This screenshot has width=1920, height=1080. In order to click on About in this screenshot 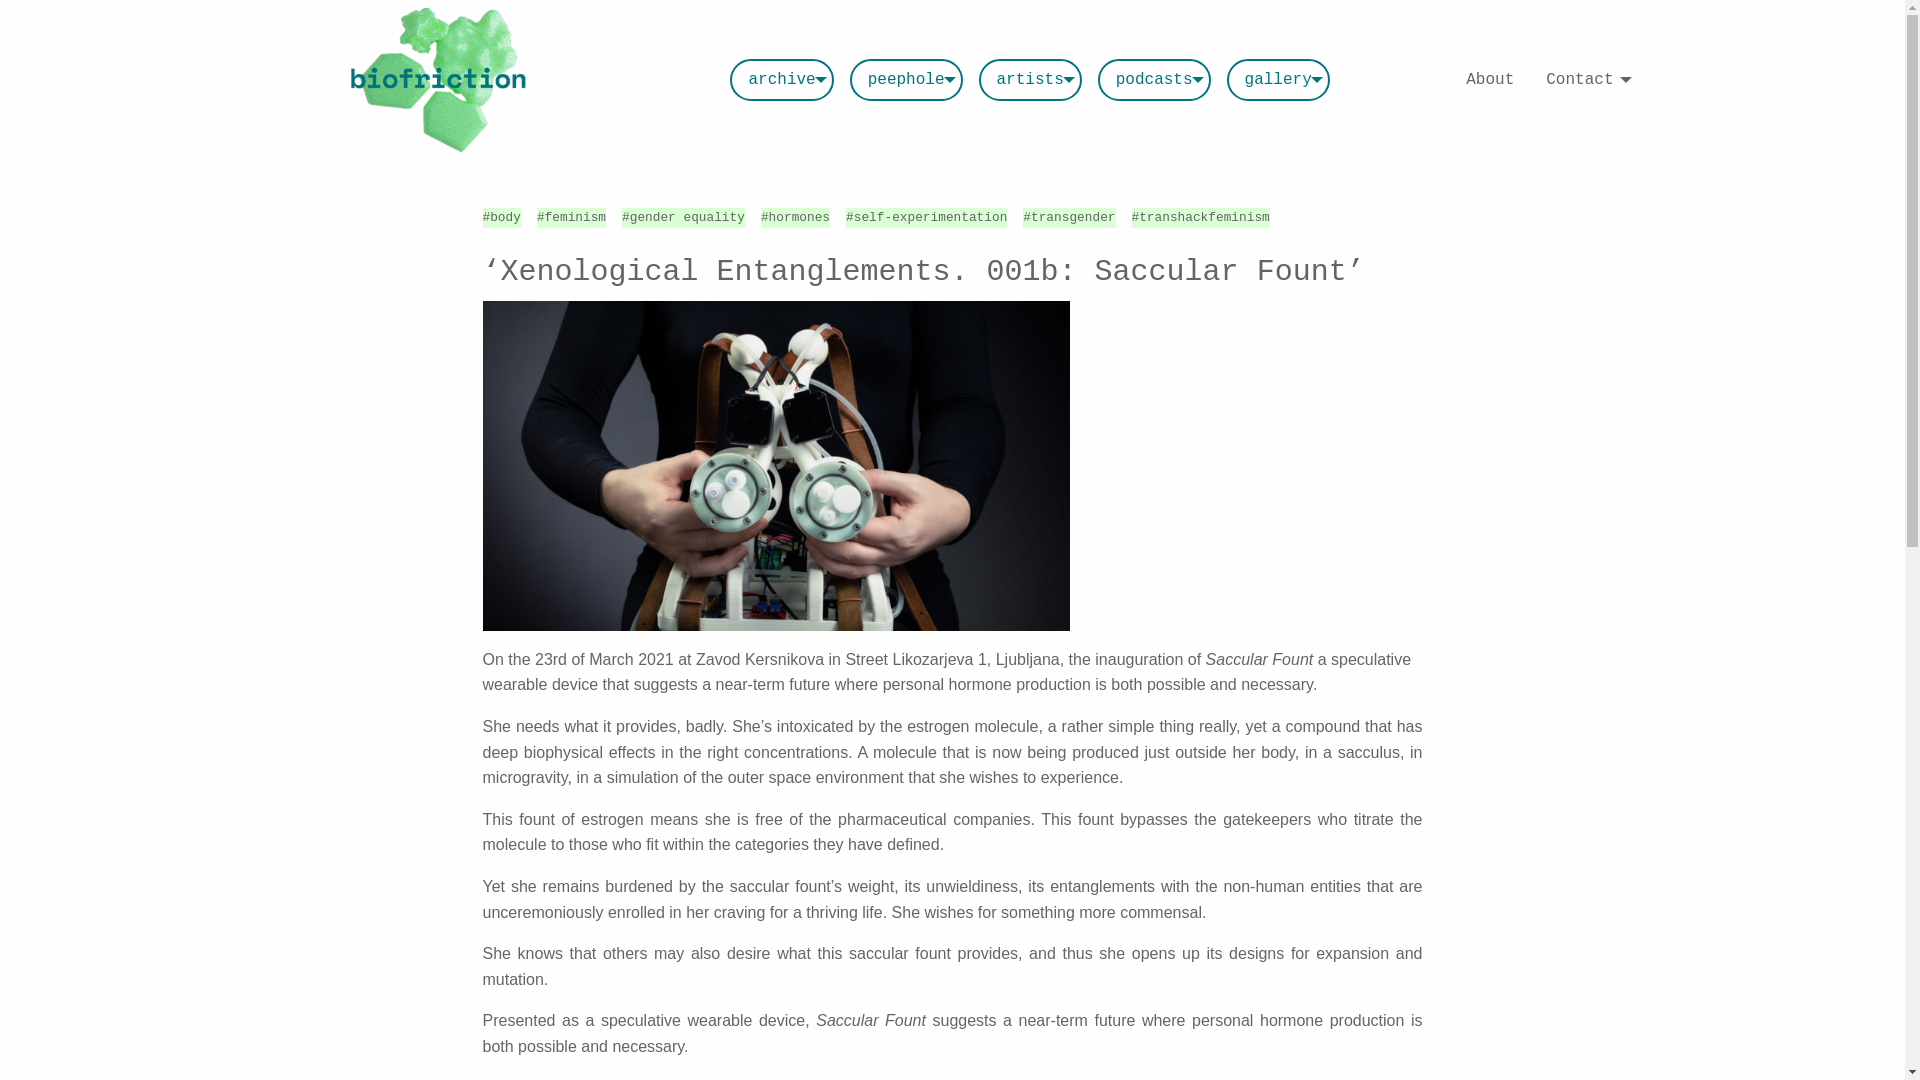, I will do `click(1490, 80)`.